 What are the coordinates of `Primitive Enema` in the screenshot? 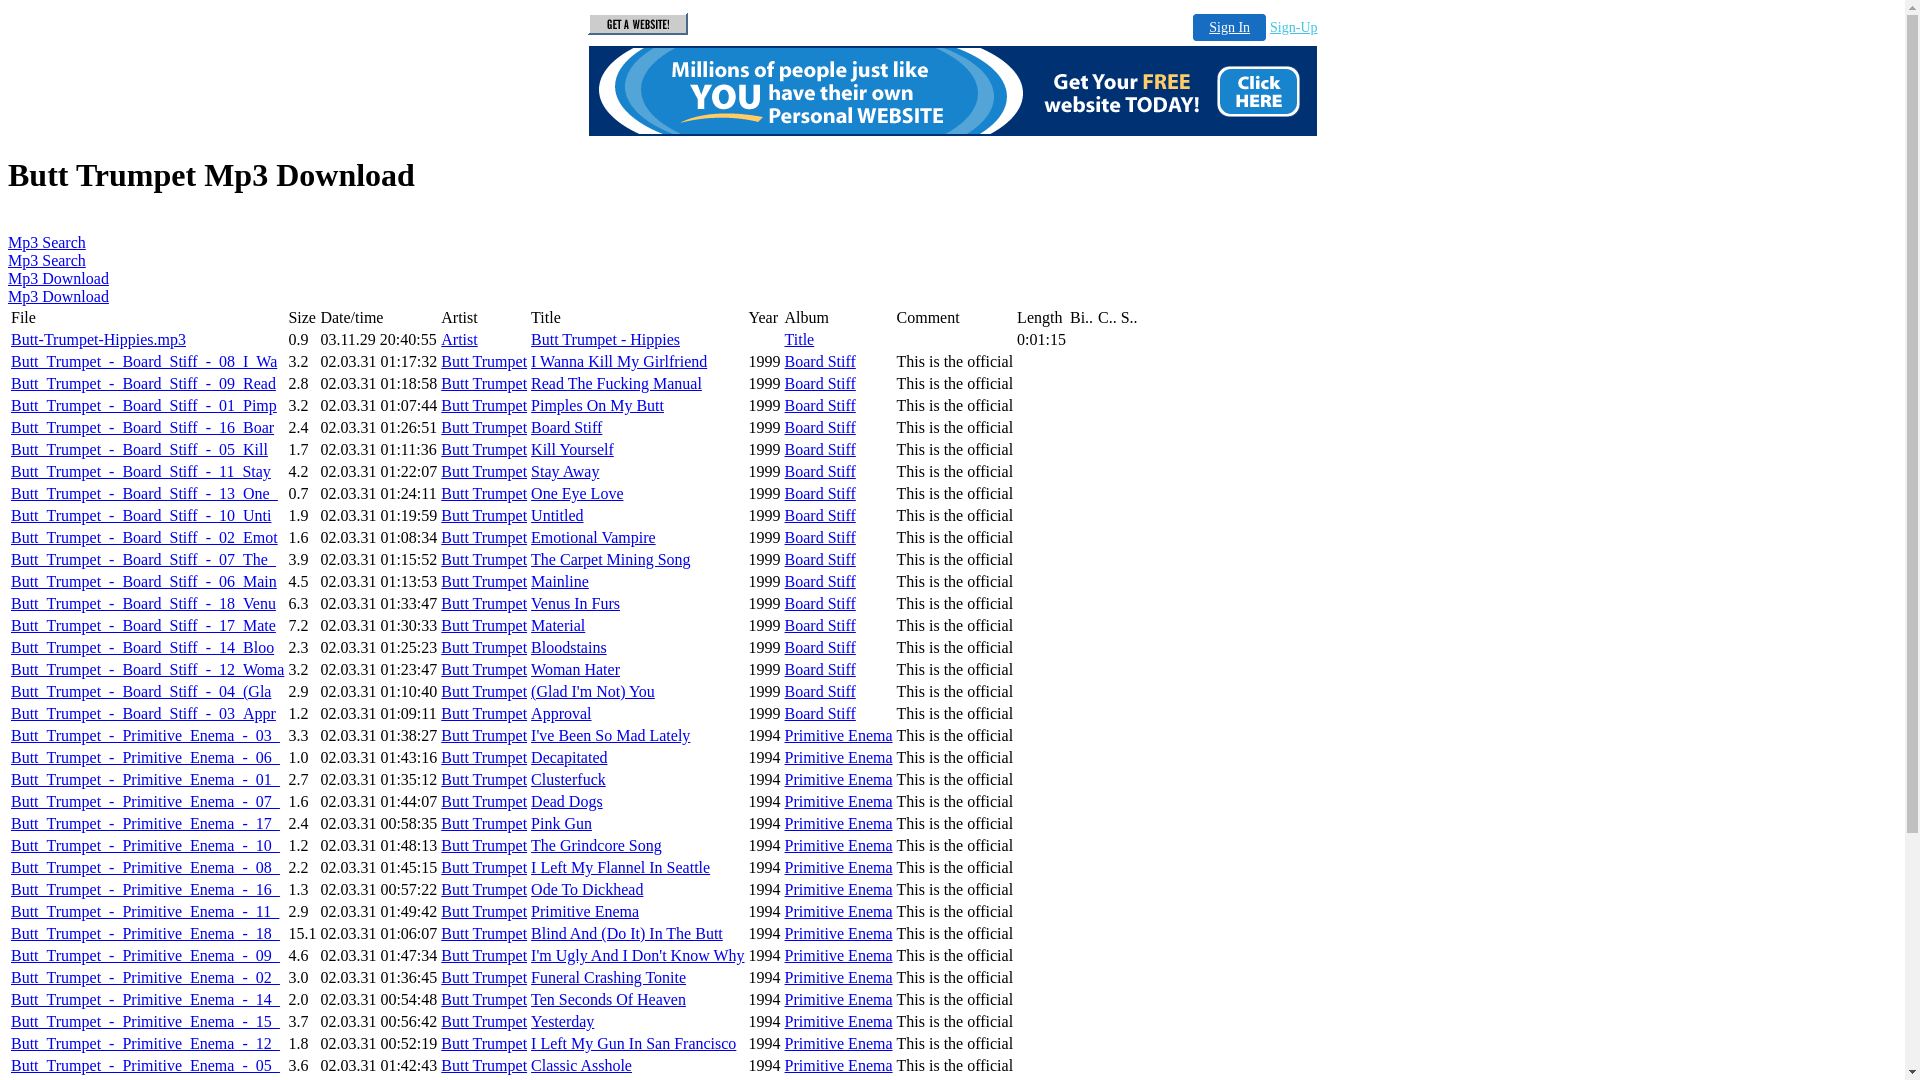 It's located at (839, 868).